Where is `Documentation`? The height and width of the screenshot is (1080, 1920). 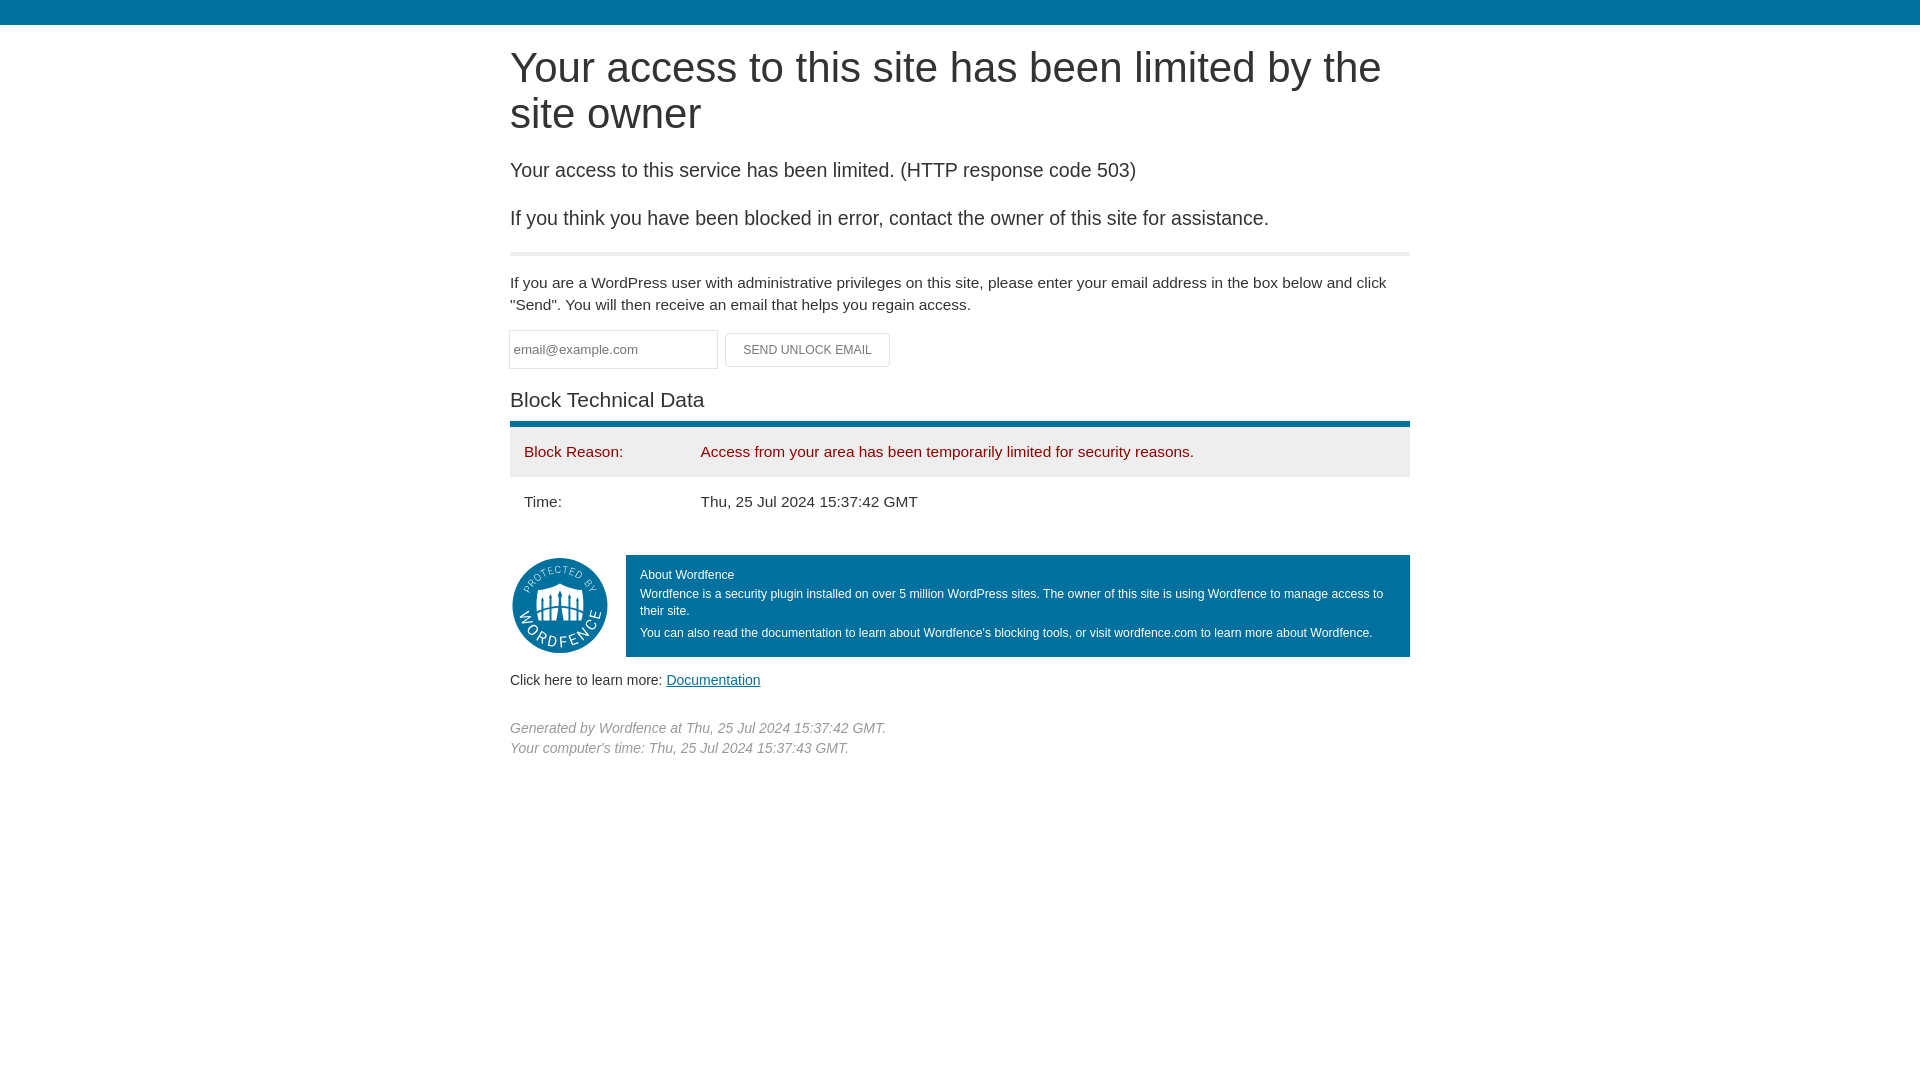
Documentation is located at coordinates (713, 679).